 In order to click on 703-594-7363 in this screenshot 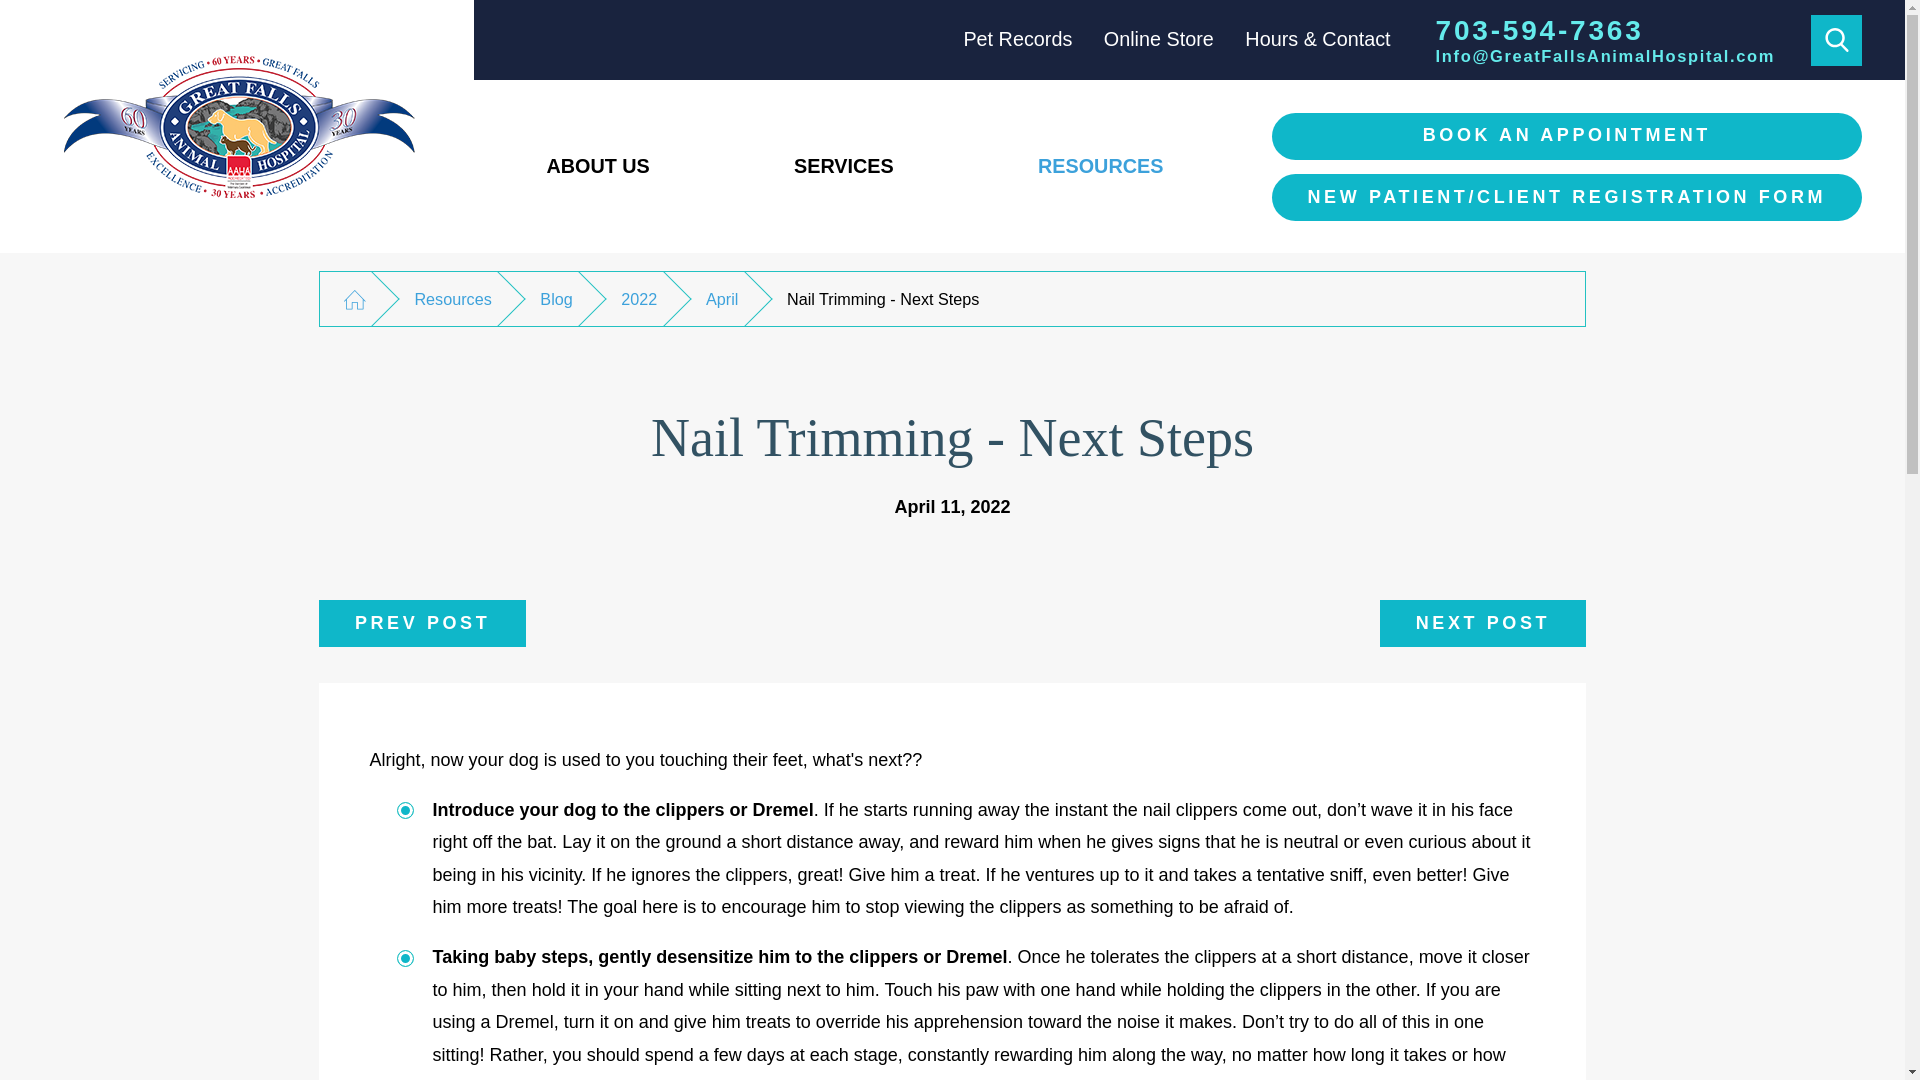, I will do `click(1606, 30)`.